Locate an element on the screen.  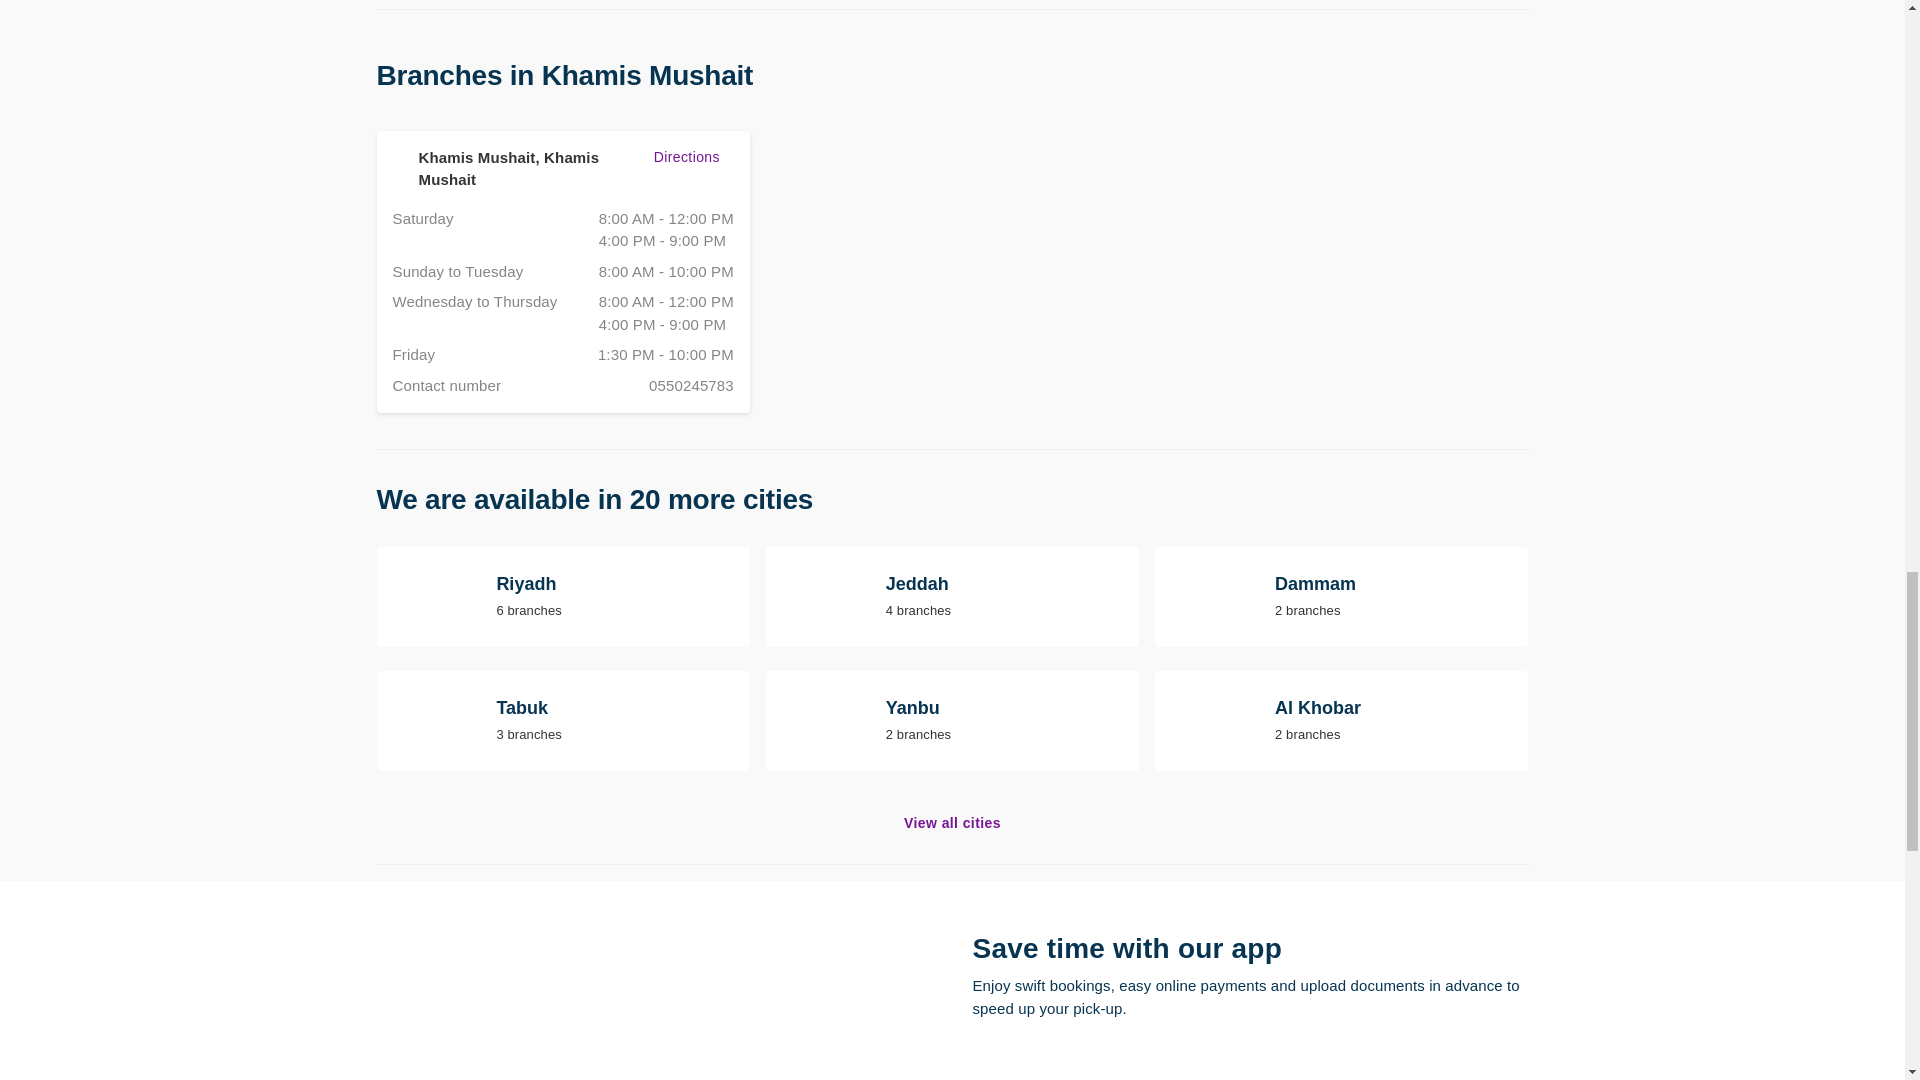
Riyadh is located at coordinates (952, 596).